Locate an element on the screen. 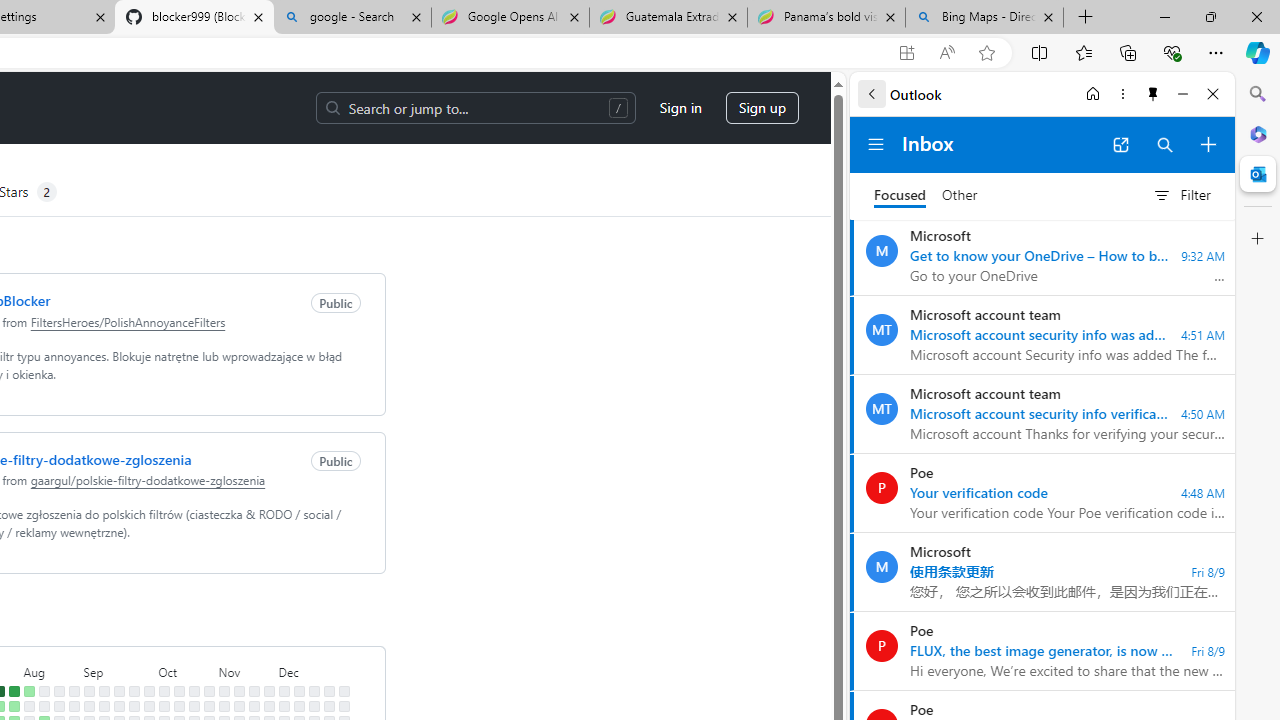 The width and height of the screenshot is (1280, 720). No contributions on August 26th. is located at coordinates (73, 706).